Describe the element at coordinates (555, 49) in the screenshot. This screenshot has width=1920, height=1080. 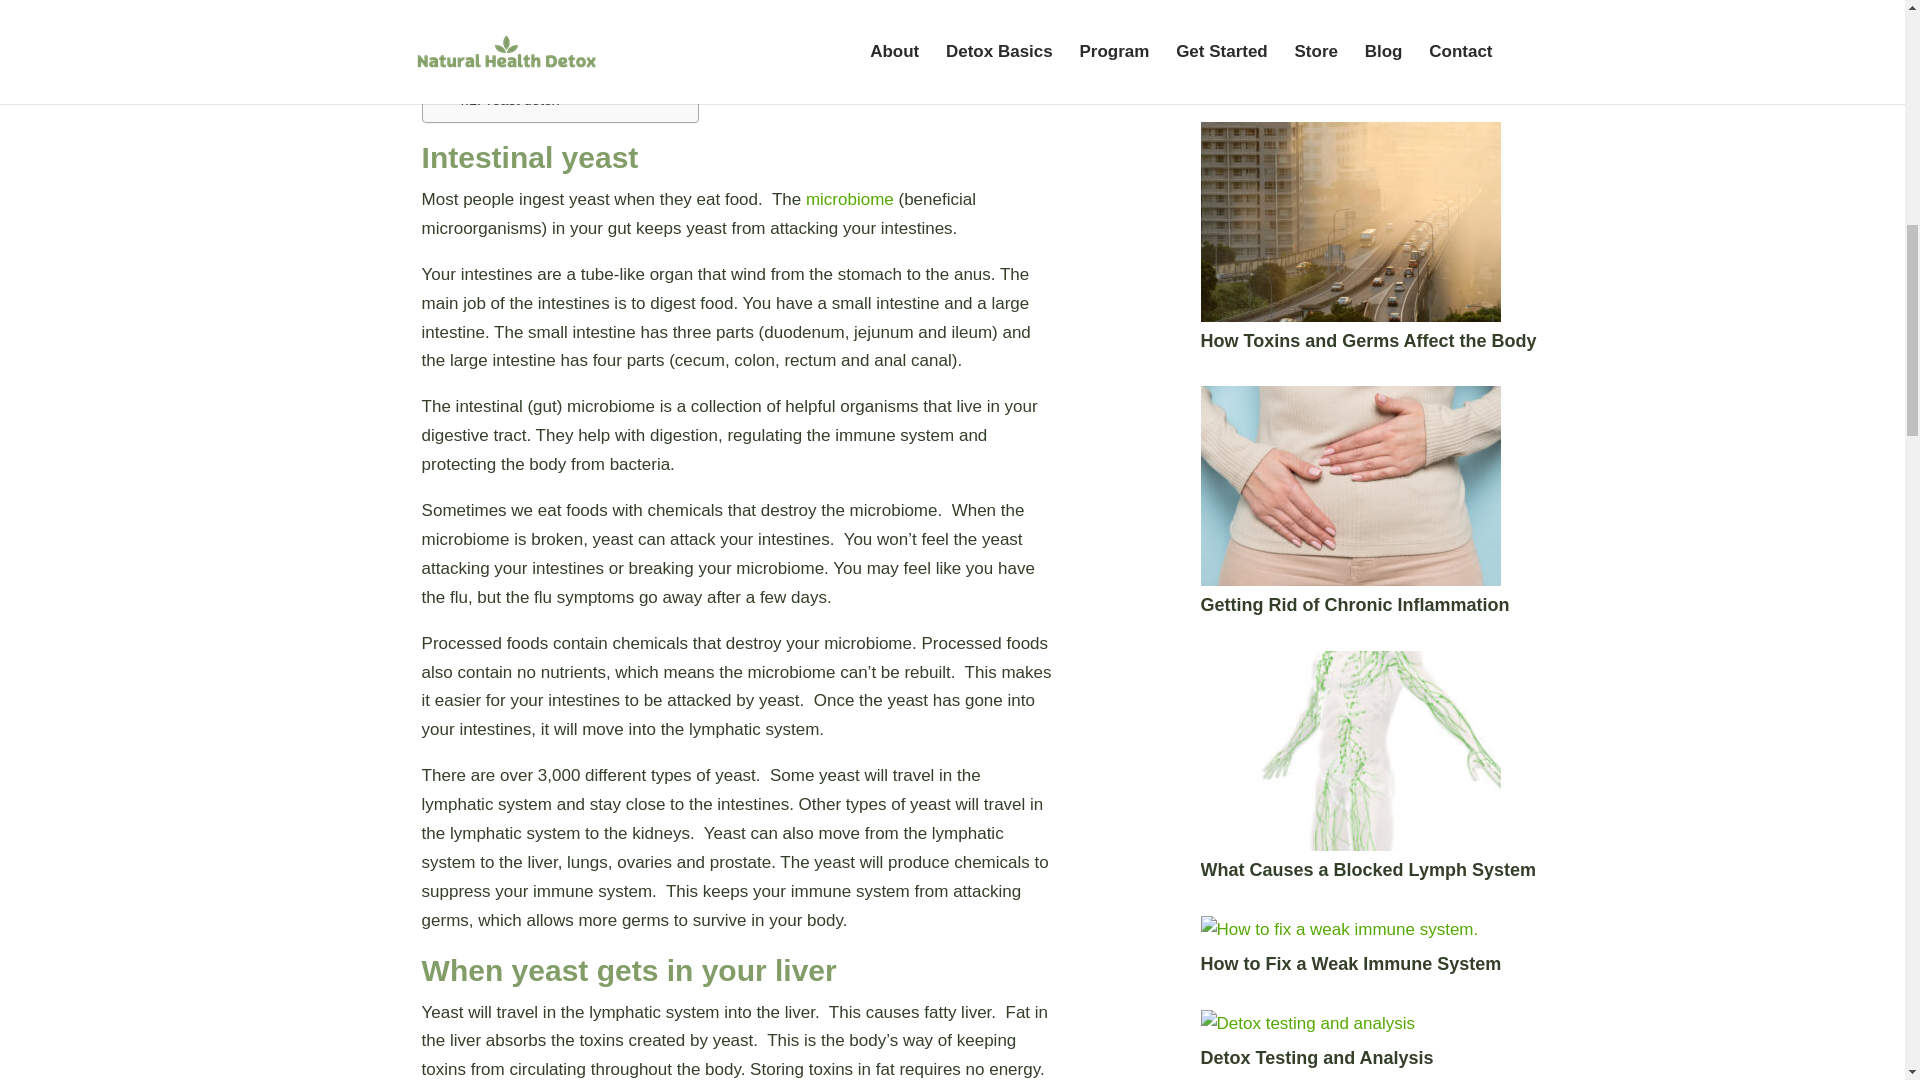
I see ` Yeast and your immune system` at that location.